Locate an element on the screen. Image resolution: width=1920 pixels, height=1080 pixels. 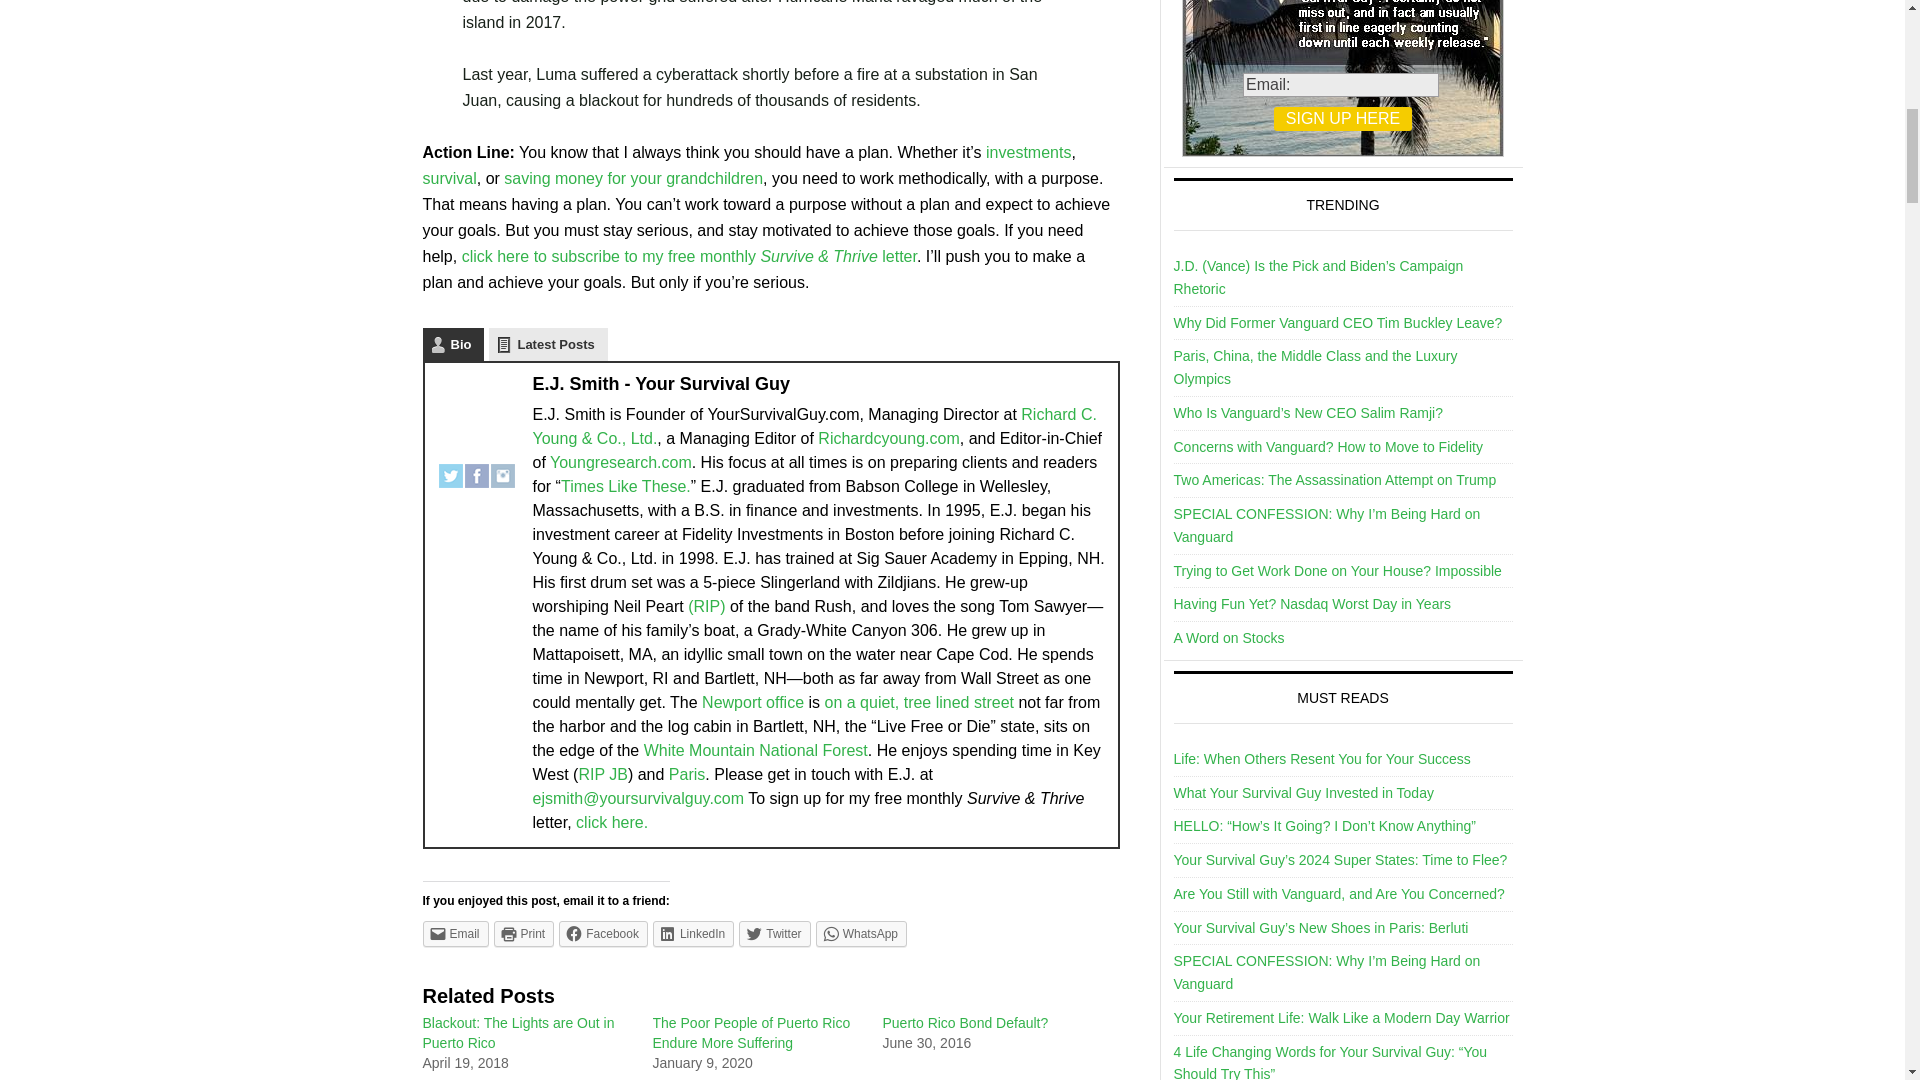
Blackout: The Lights are Out in Puerto Rico is located at coordinates (518, 1032).